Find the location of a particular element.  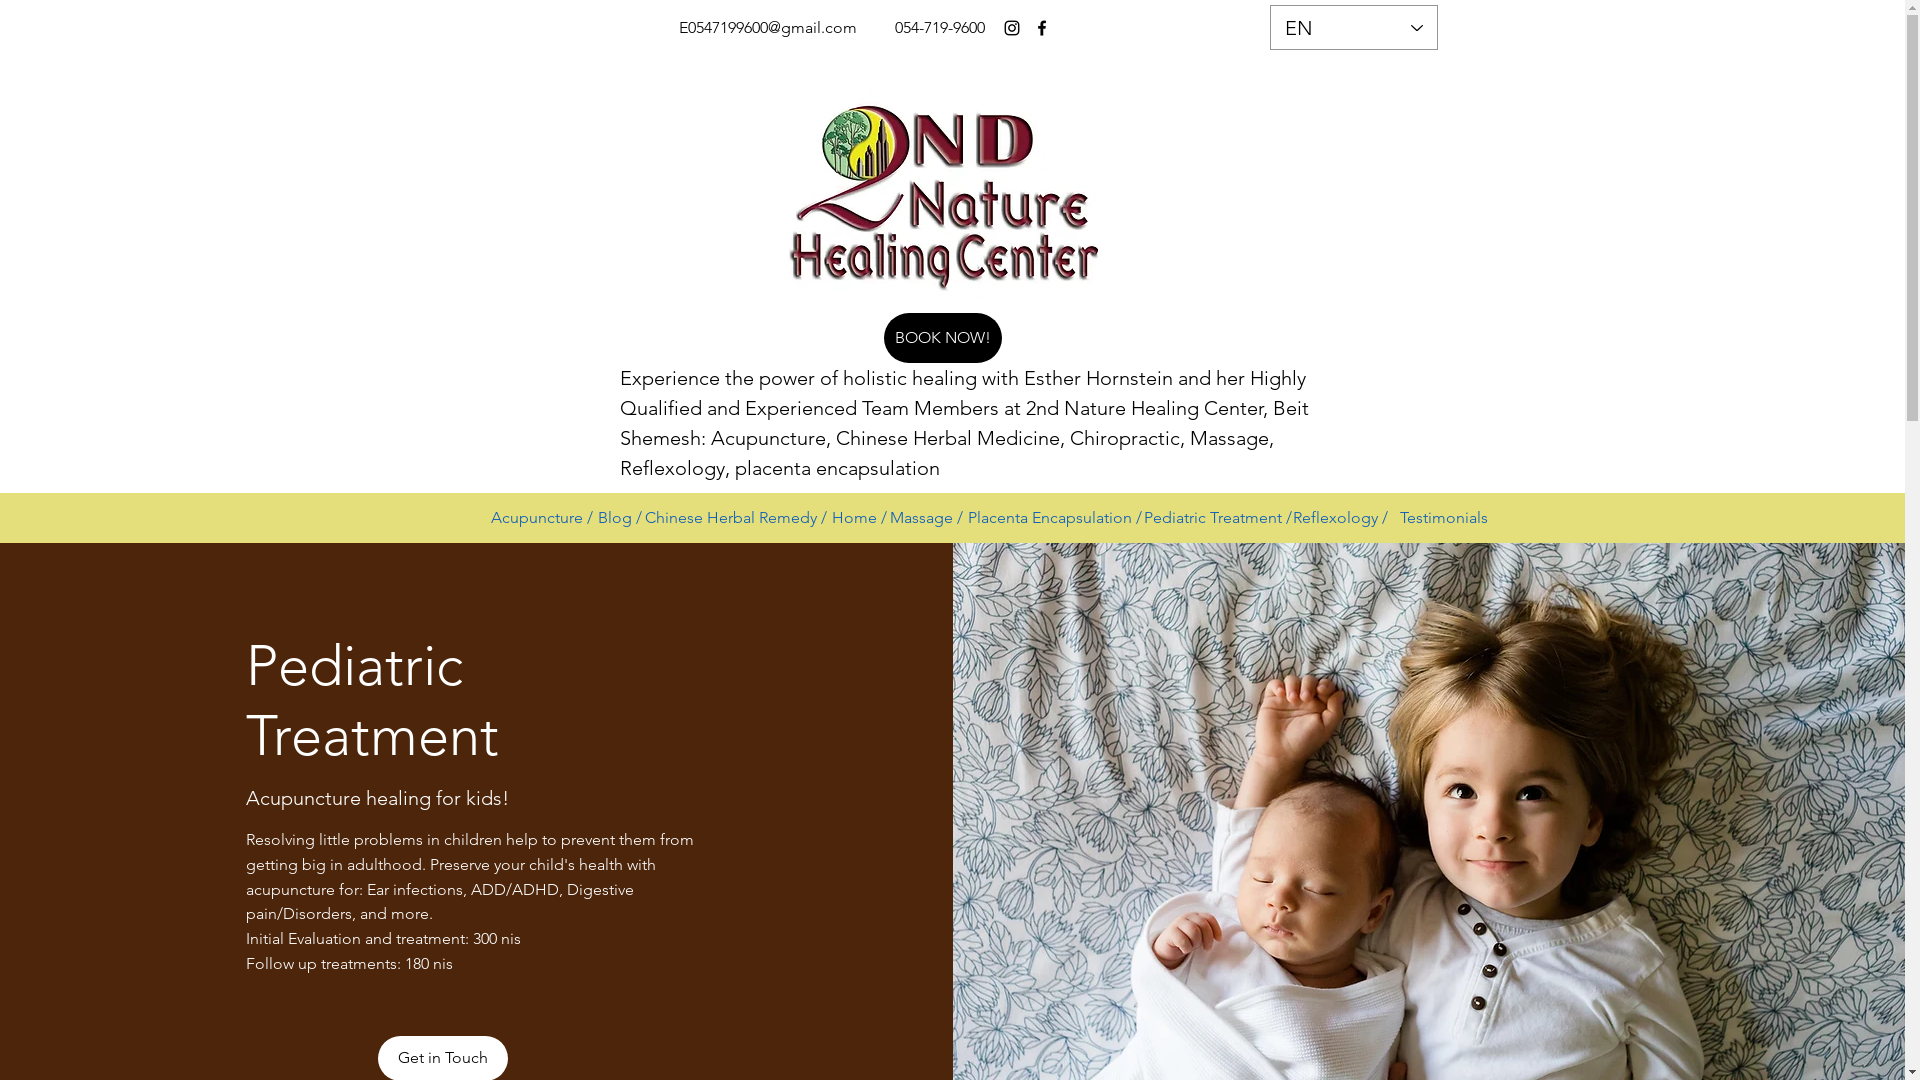

Highly professional and Experienced Therapist is located at coordinates (934, 196).